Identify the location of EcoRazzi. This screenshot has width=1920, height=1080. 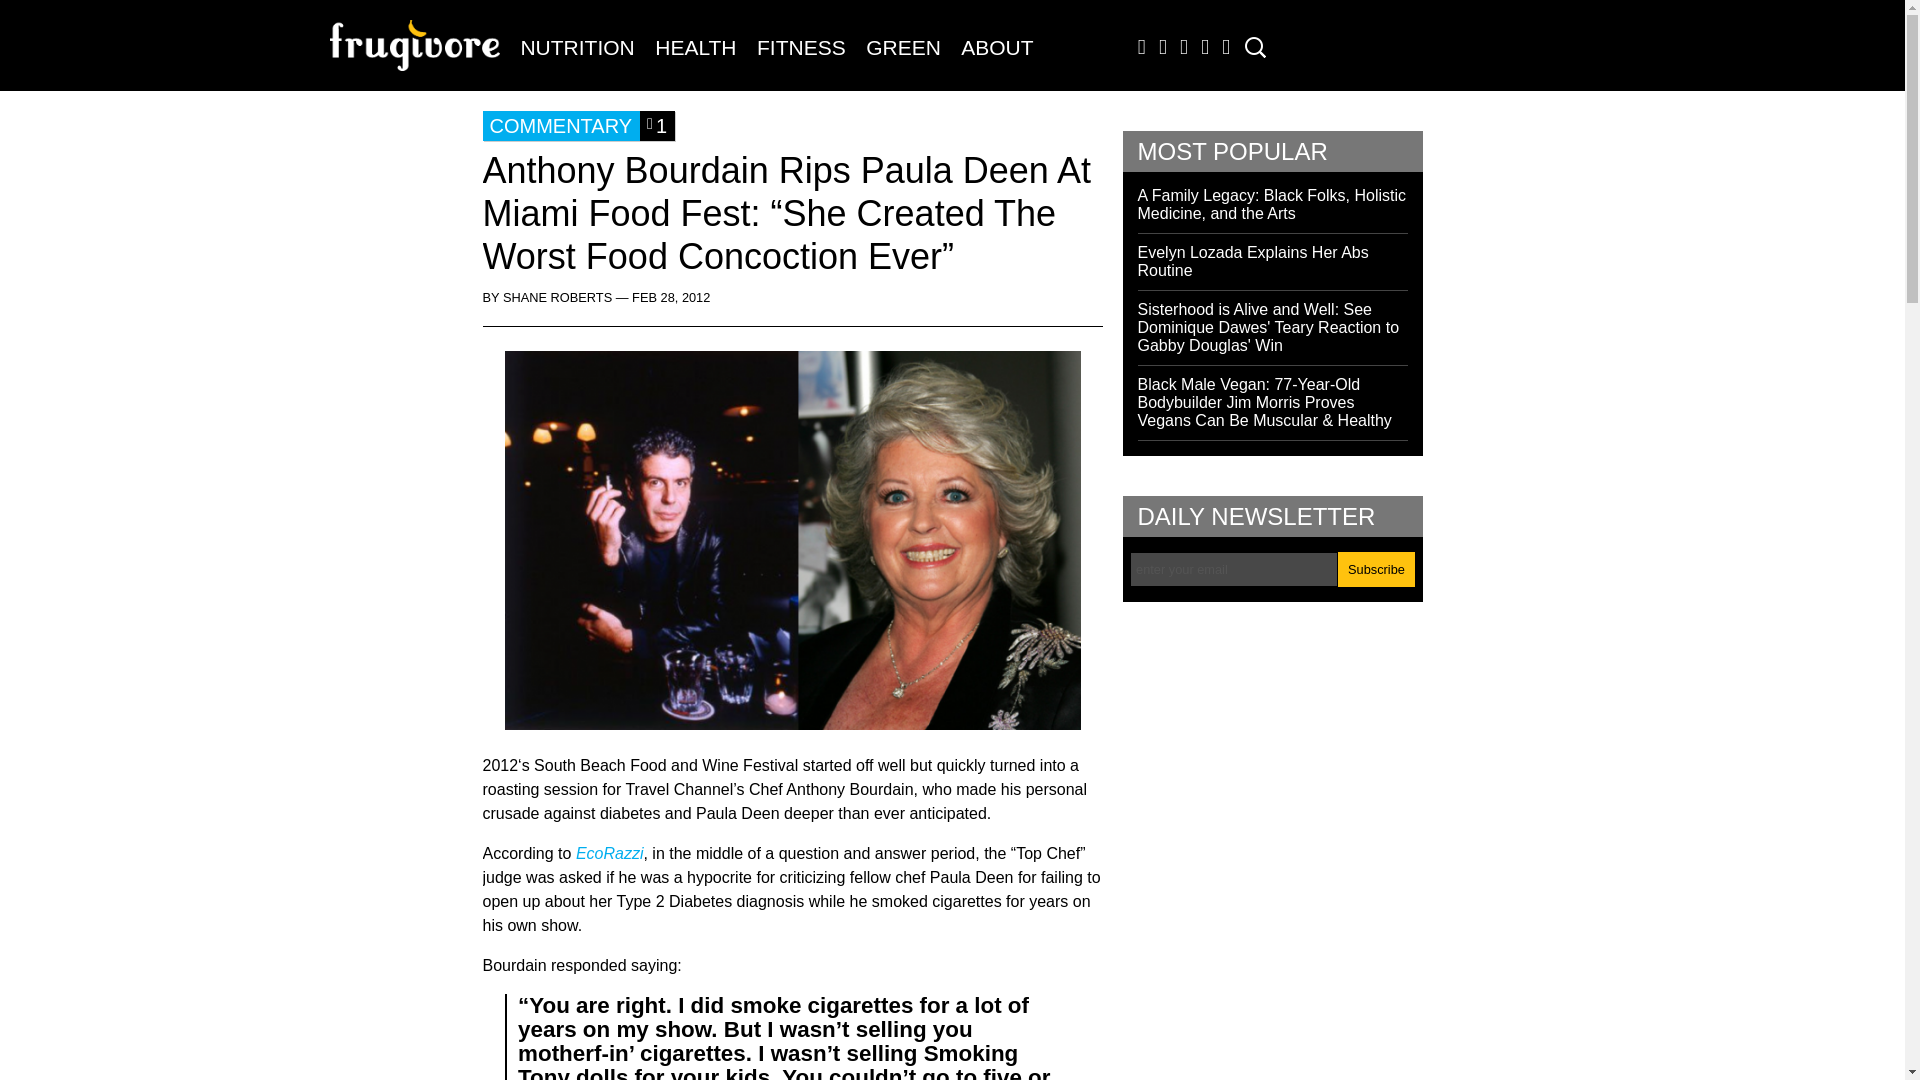
(610, 852).